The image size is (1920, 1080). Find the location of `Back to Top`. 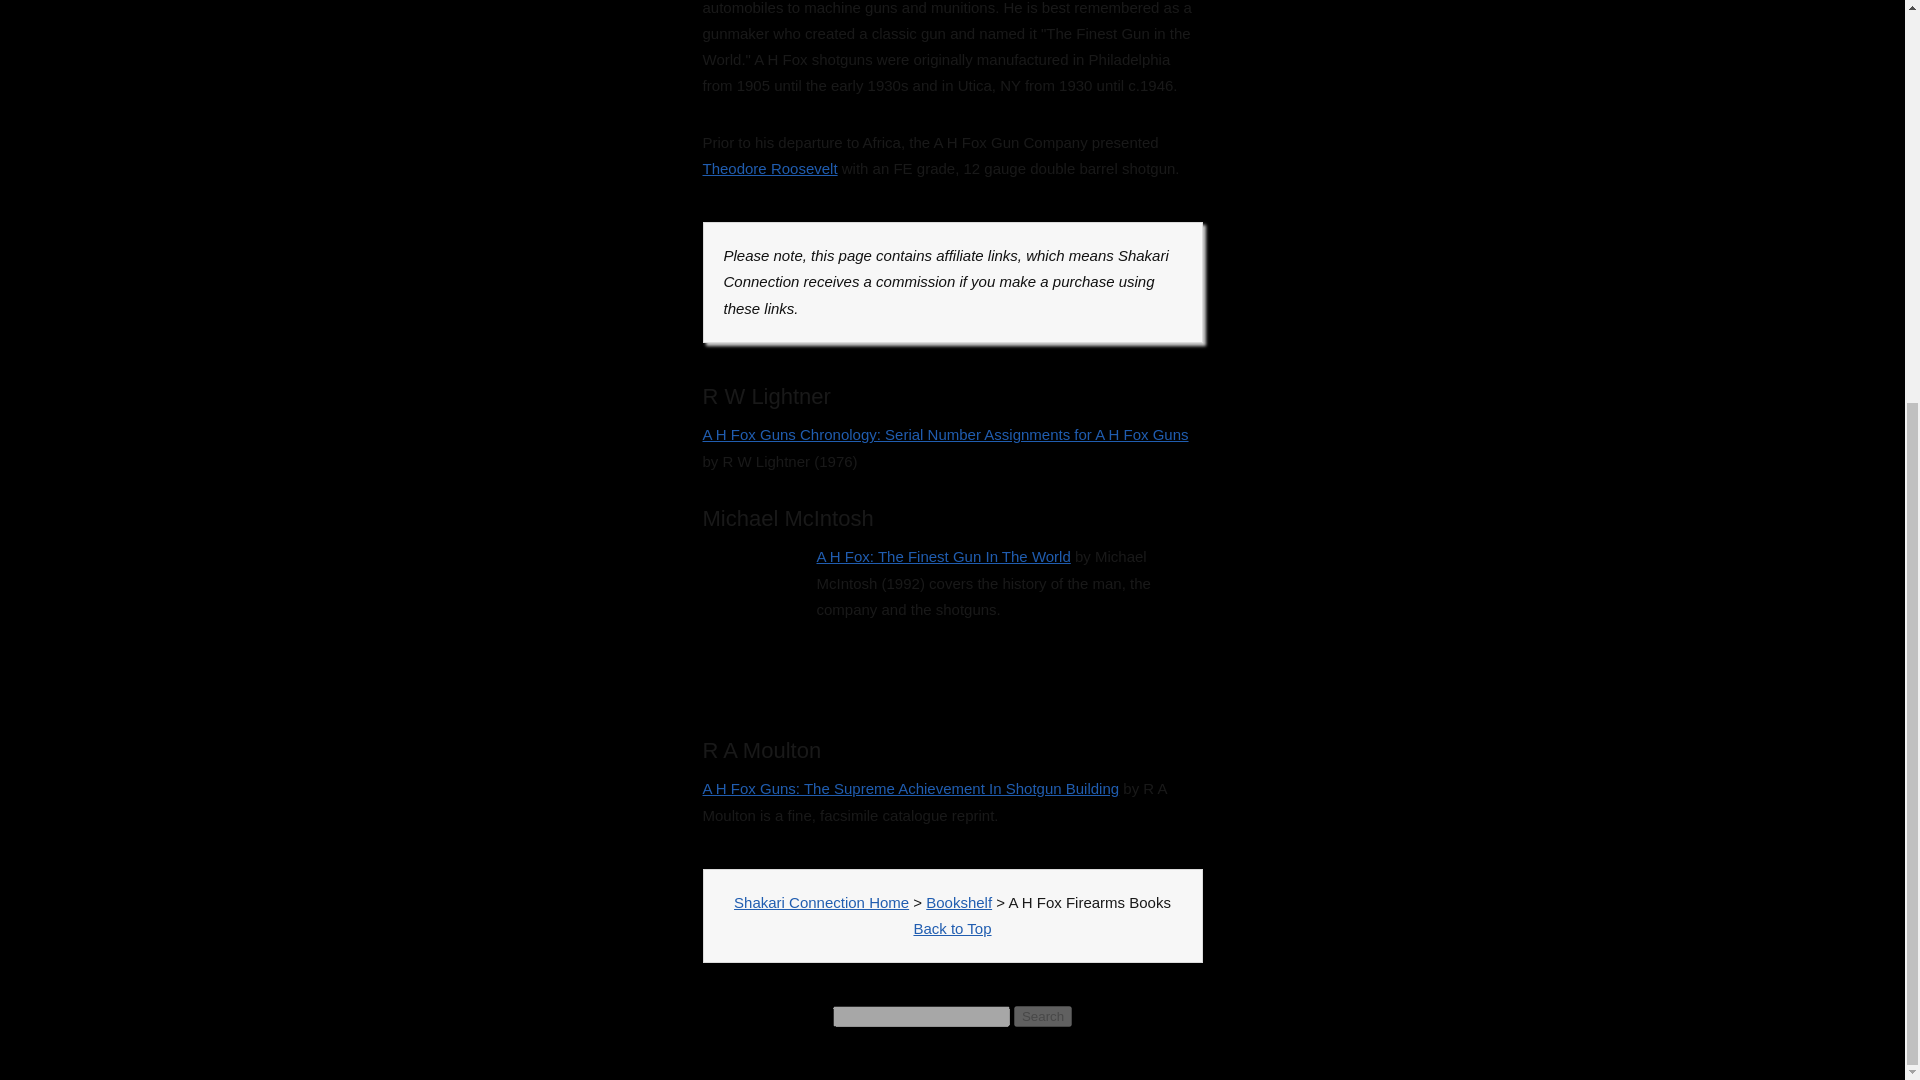

Back to Top is located at coordinates (952, 928).